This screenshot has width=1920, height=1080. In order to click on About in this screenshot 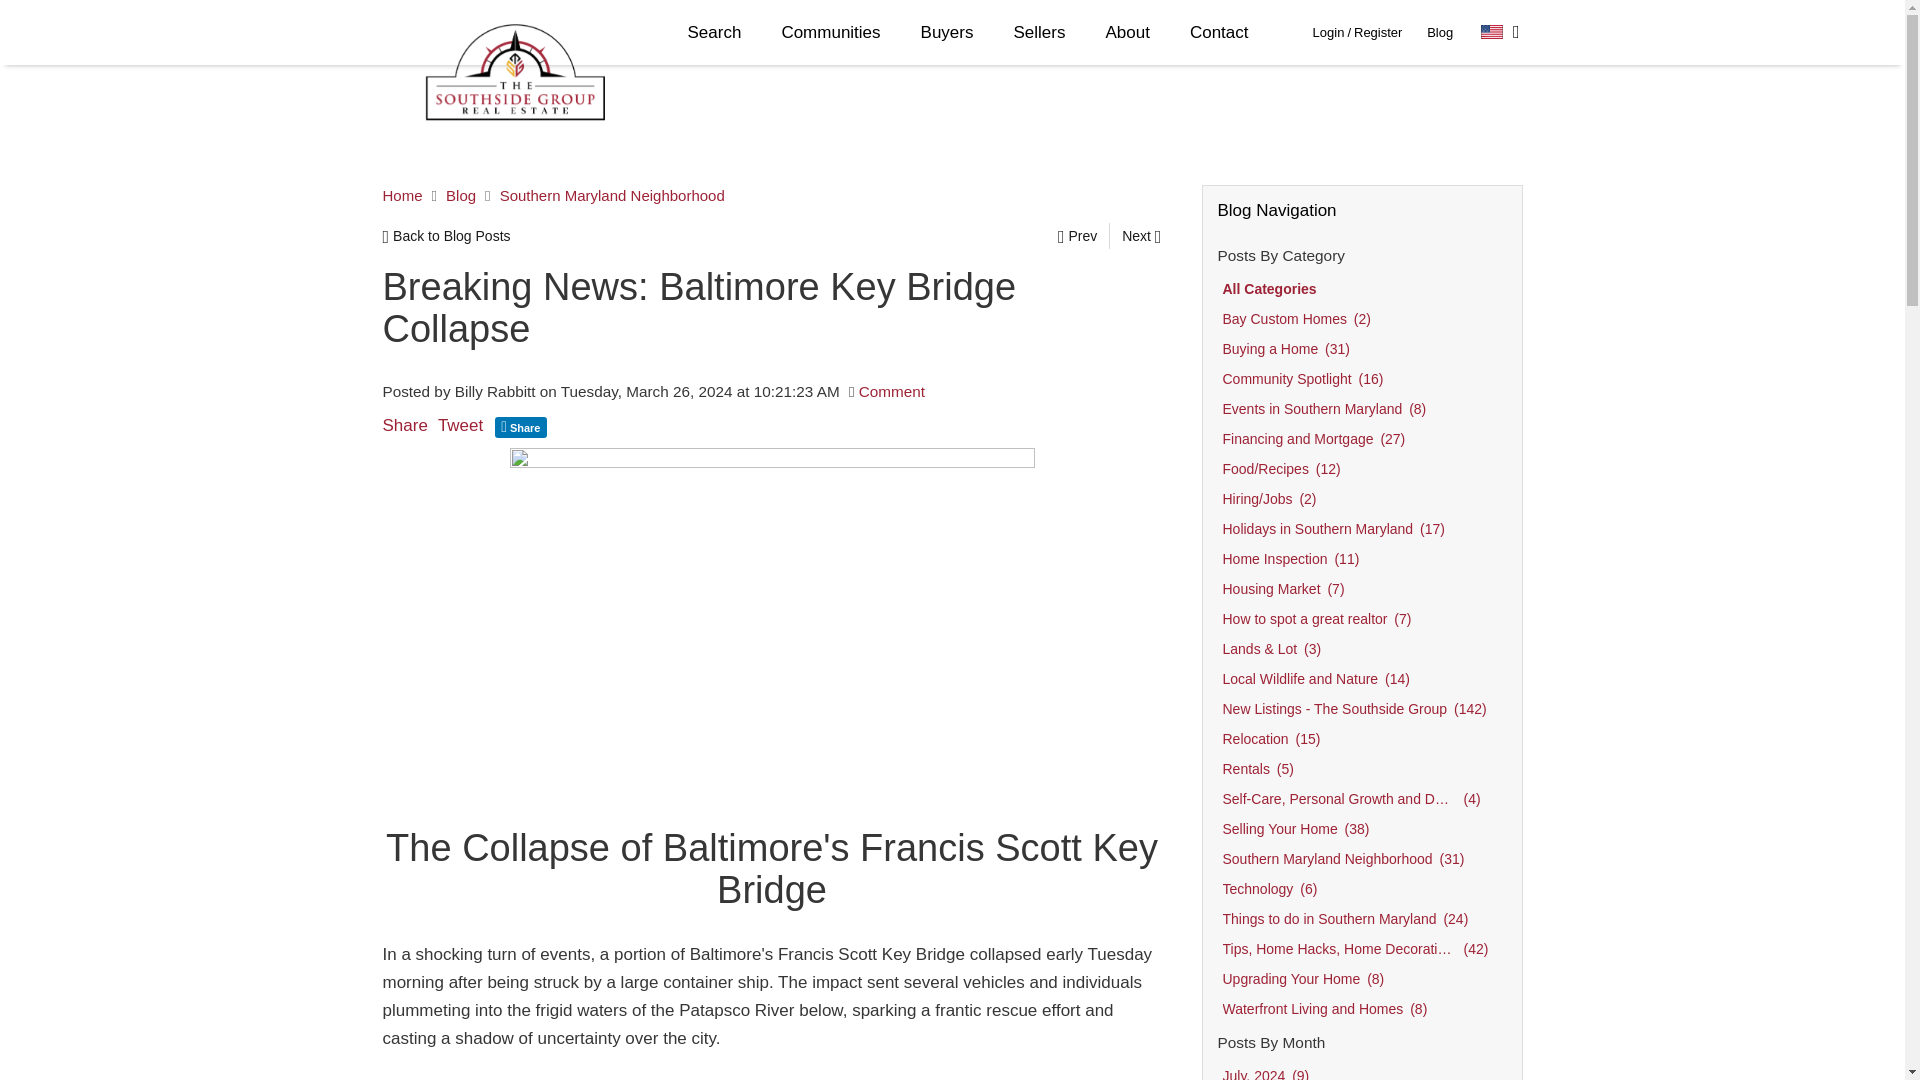, I will do `click(1126, 32)`.